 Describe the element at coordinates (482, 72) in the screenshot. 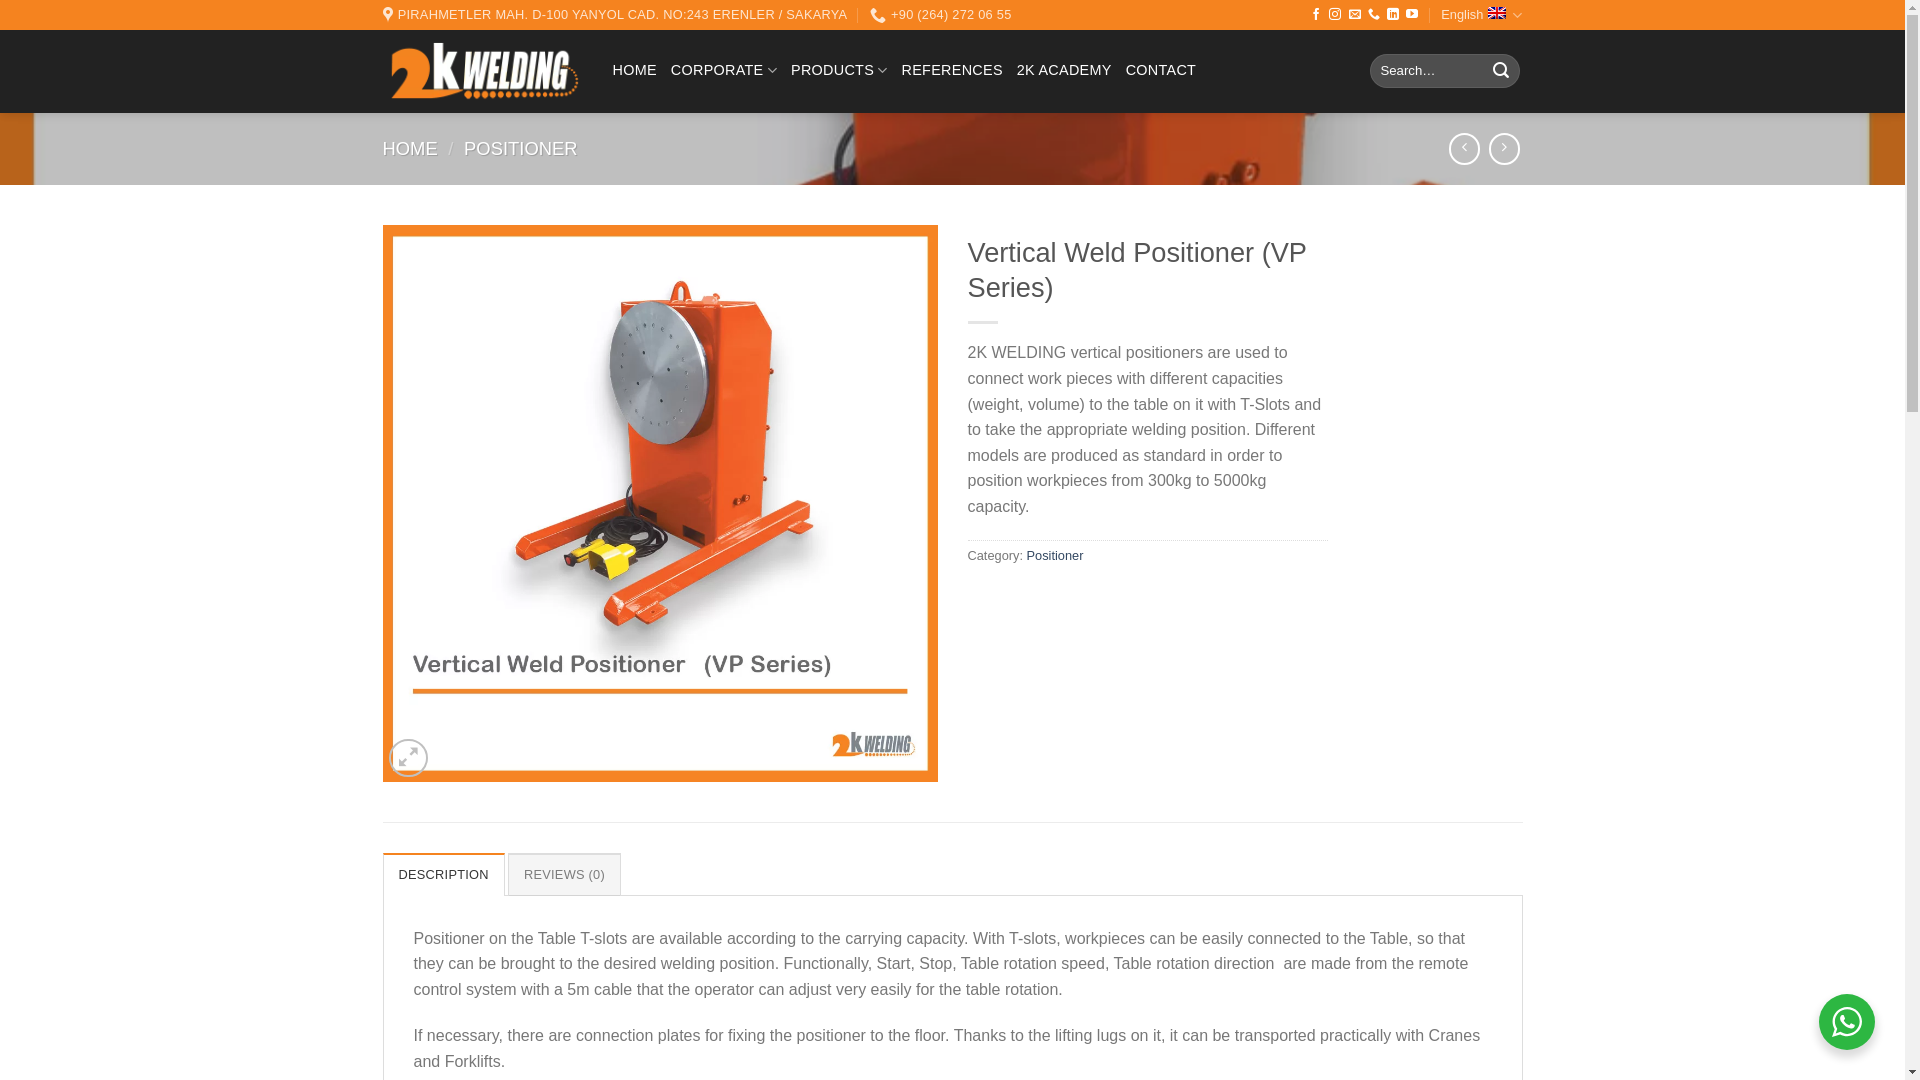

I see `2k Welding - Your Solution Partner` at that location.